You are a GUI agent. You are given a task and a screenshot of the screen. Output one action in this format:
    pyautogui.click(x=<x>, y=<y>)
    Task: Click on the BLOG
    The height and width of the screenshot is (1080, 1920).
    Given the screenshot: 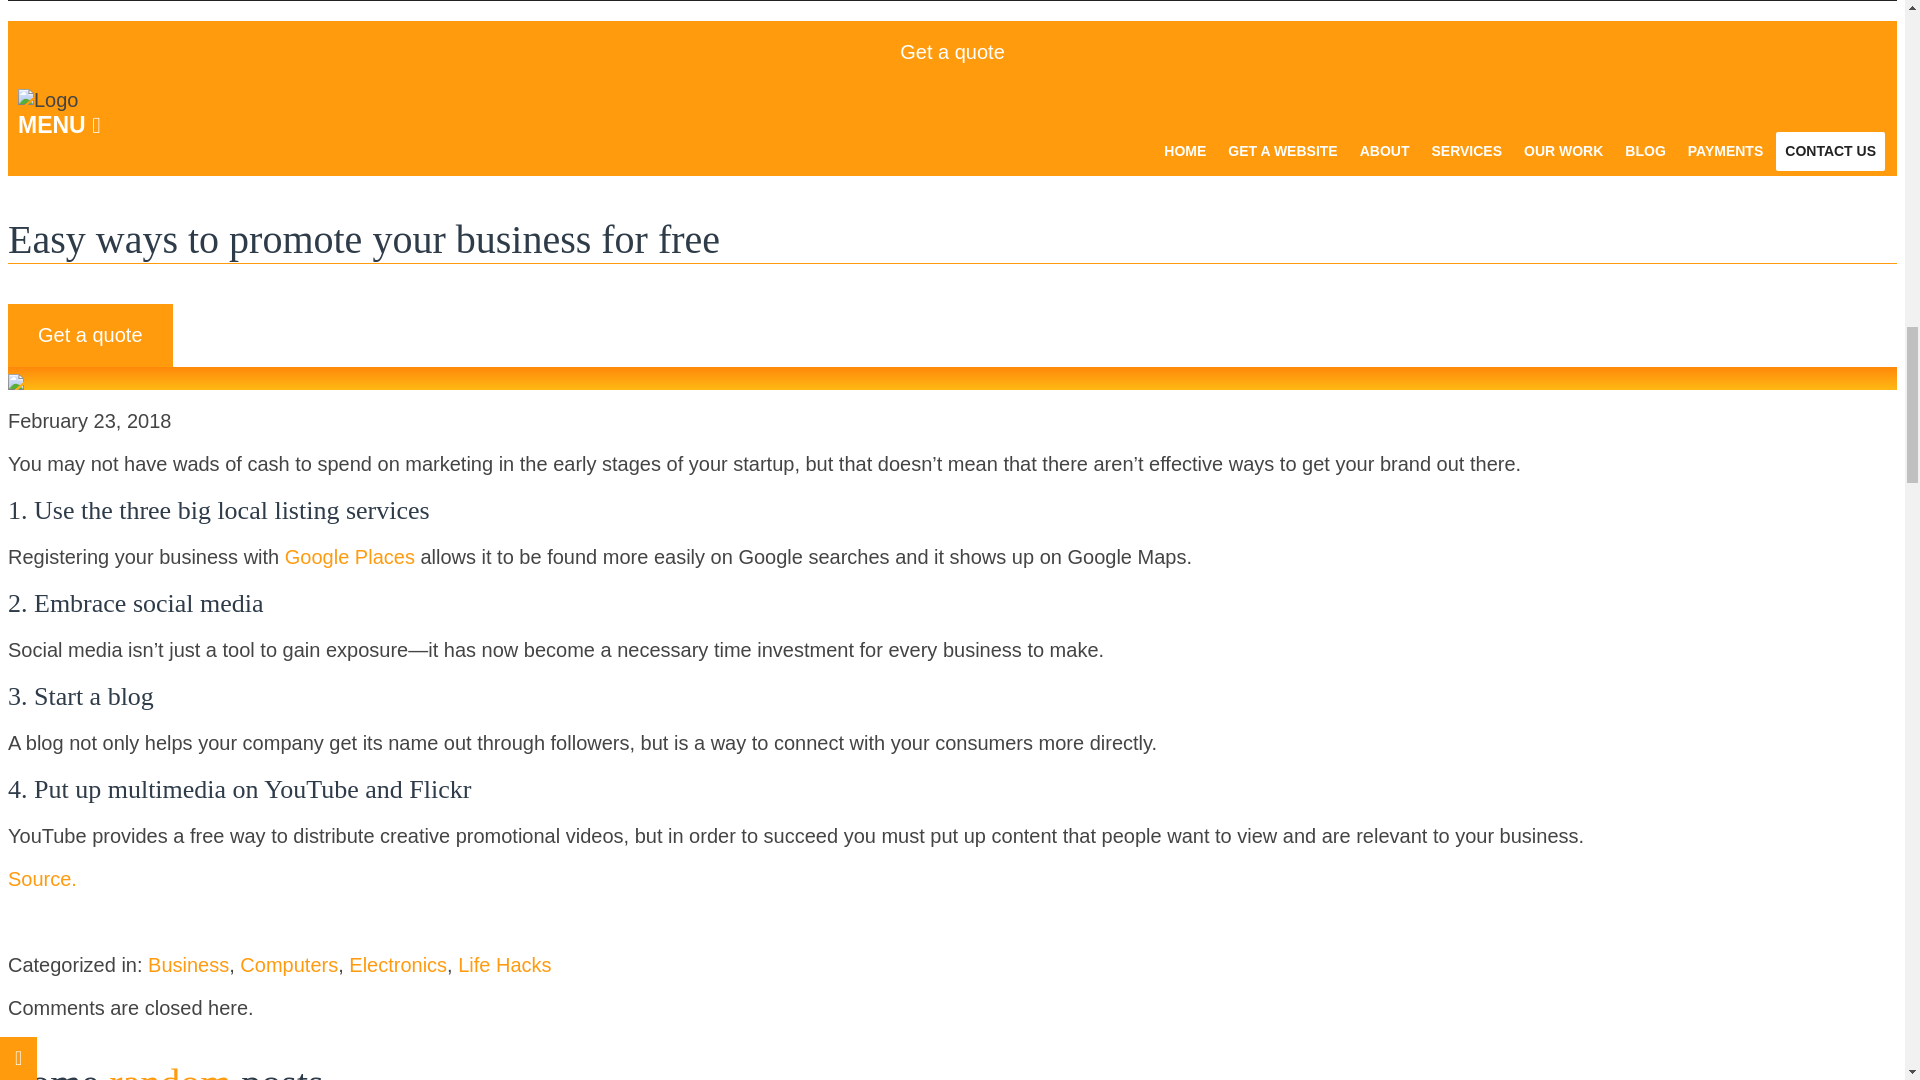 What is the action you would take?
    pyautogui.click(x=1645, y=150)
    